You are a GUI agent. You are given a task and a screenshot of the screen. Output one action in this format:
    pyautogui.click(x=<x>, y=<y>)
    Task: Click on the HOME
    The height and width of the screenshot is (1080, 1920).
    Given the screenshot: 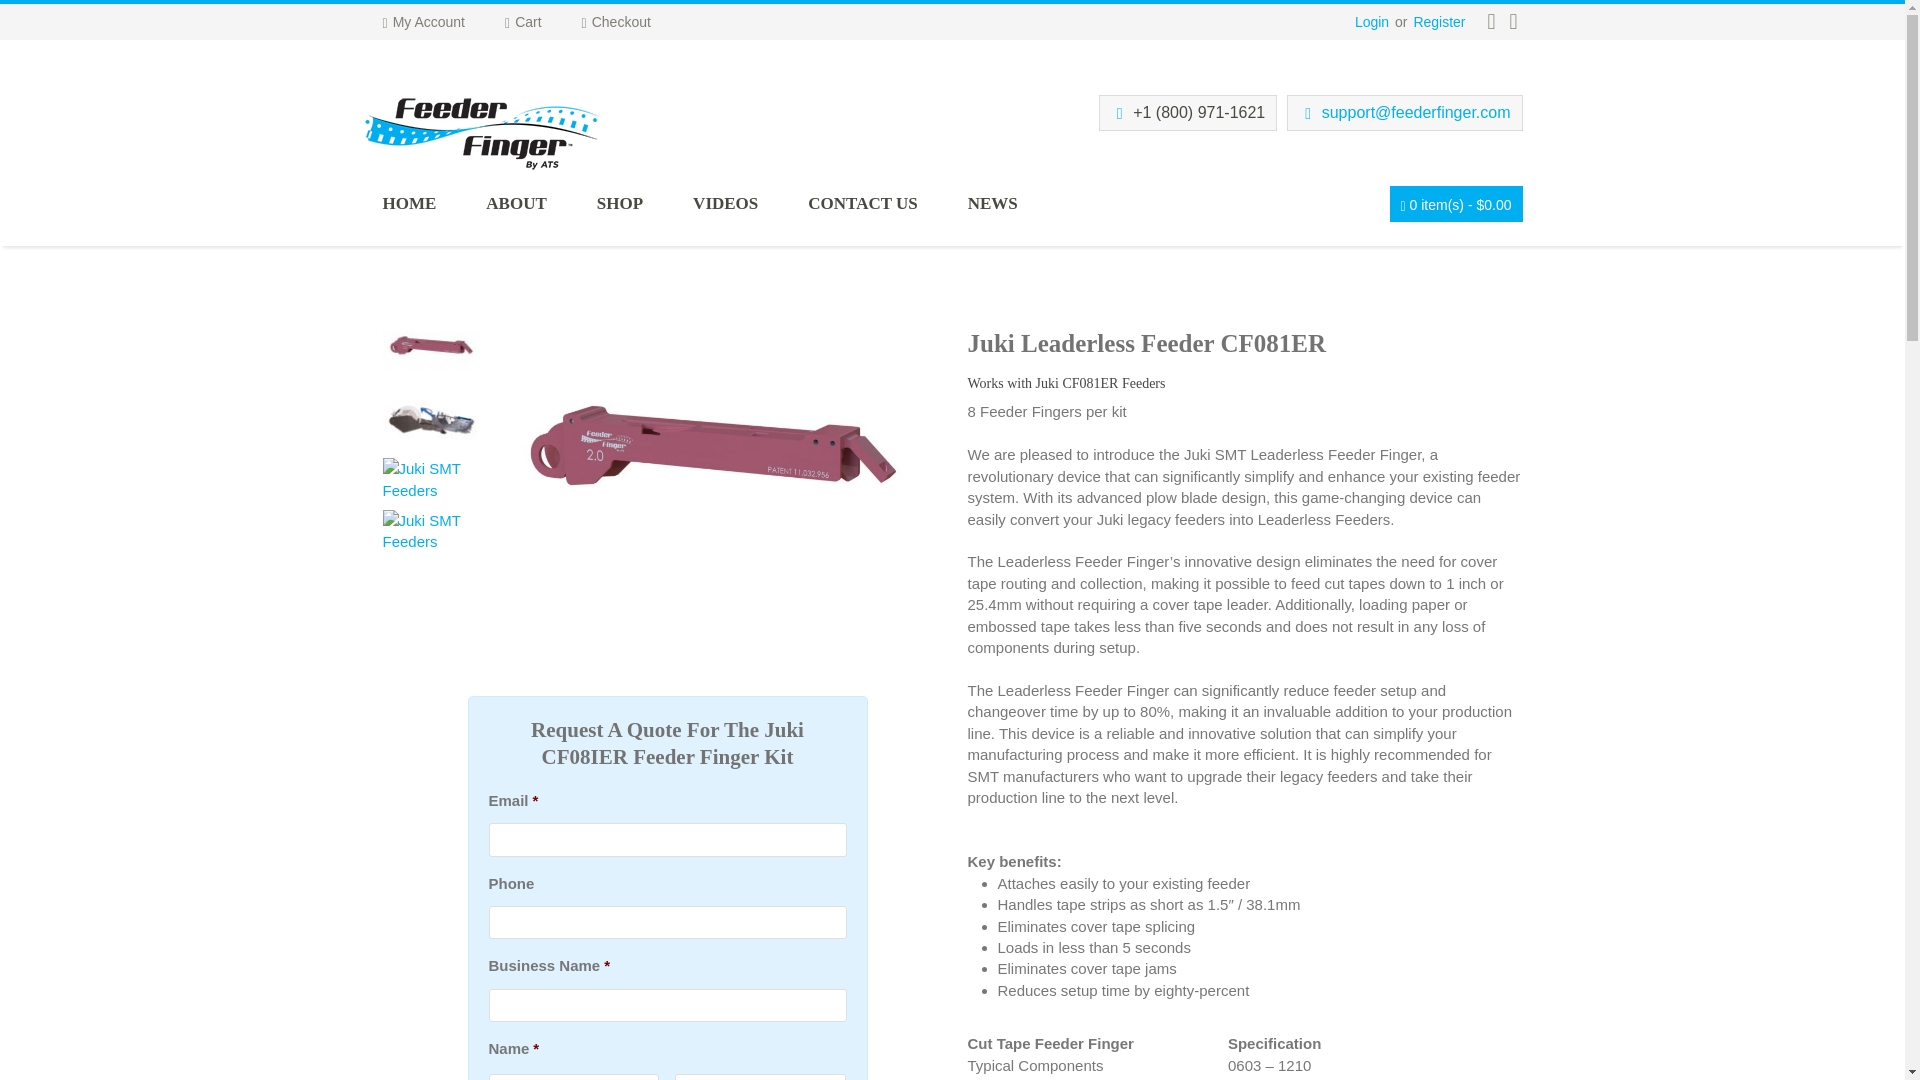 What is the action you would take?
    pyautogui.click(x=434, y=212)
    